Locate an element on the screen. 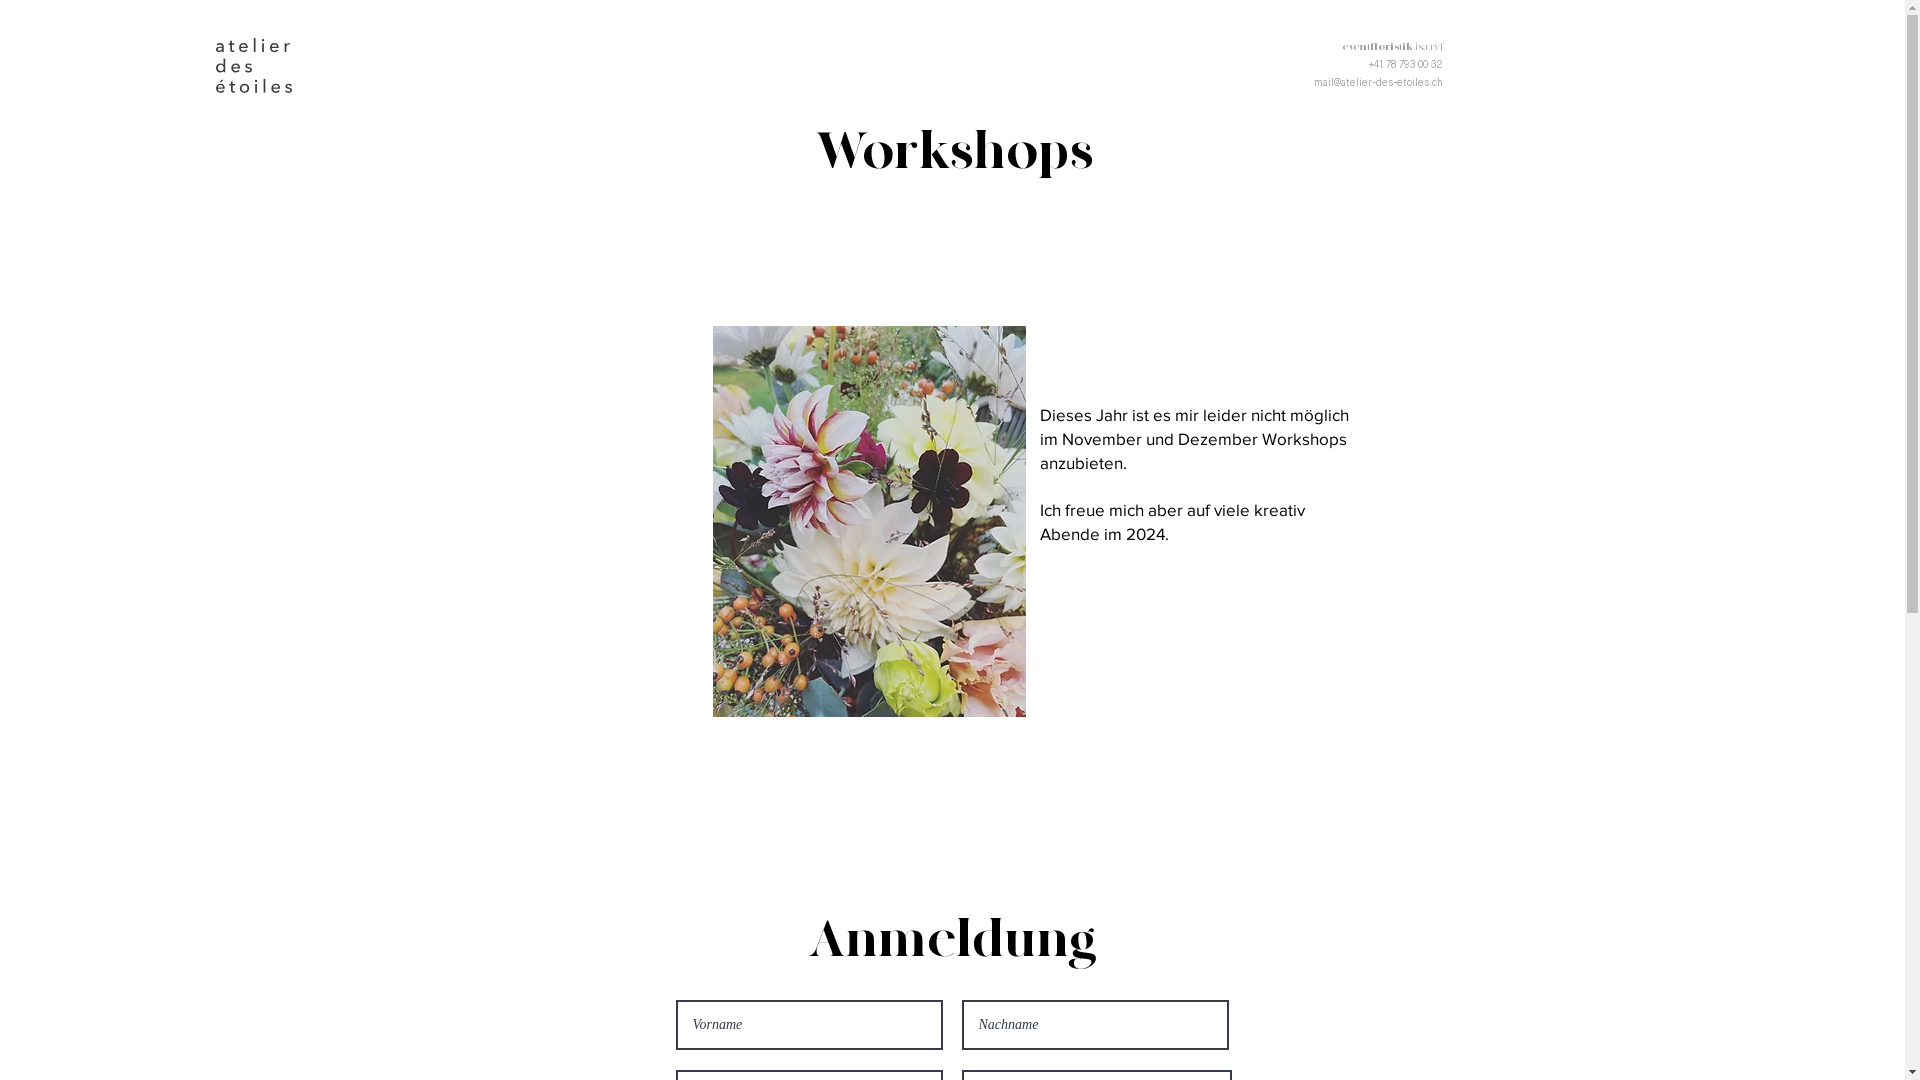 This screenshot has height=1080, width=1920. BCA51FBF-249B-455E-B270-0011DB775C33.JPG is located at coordinates (868, 522).